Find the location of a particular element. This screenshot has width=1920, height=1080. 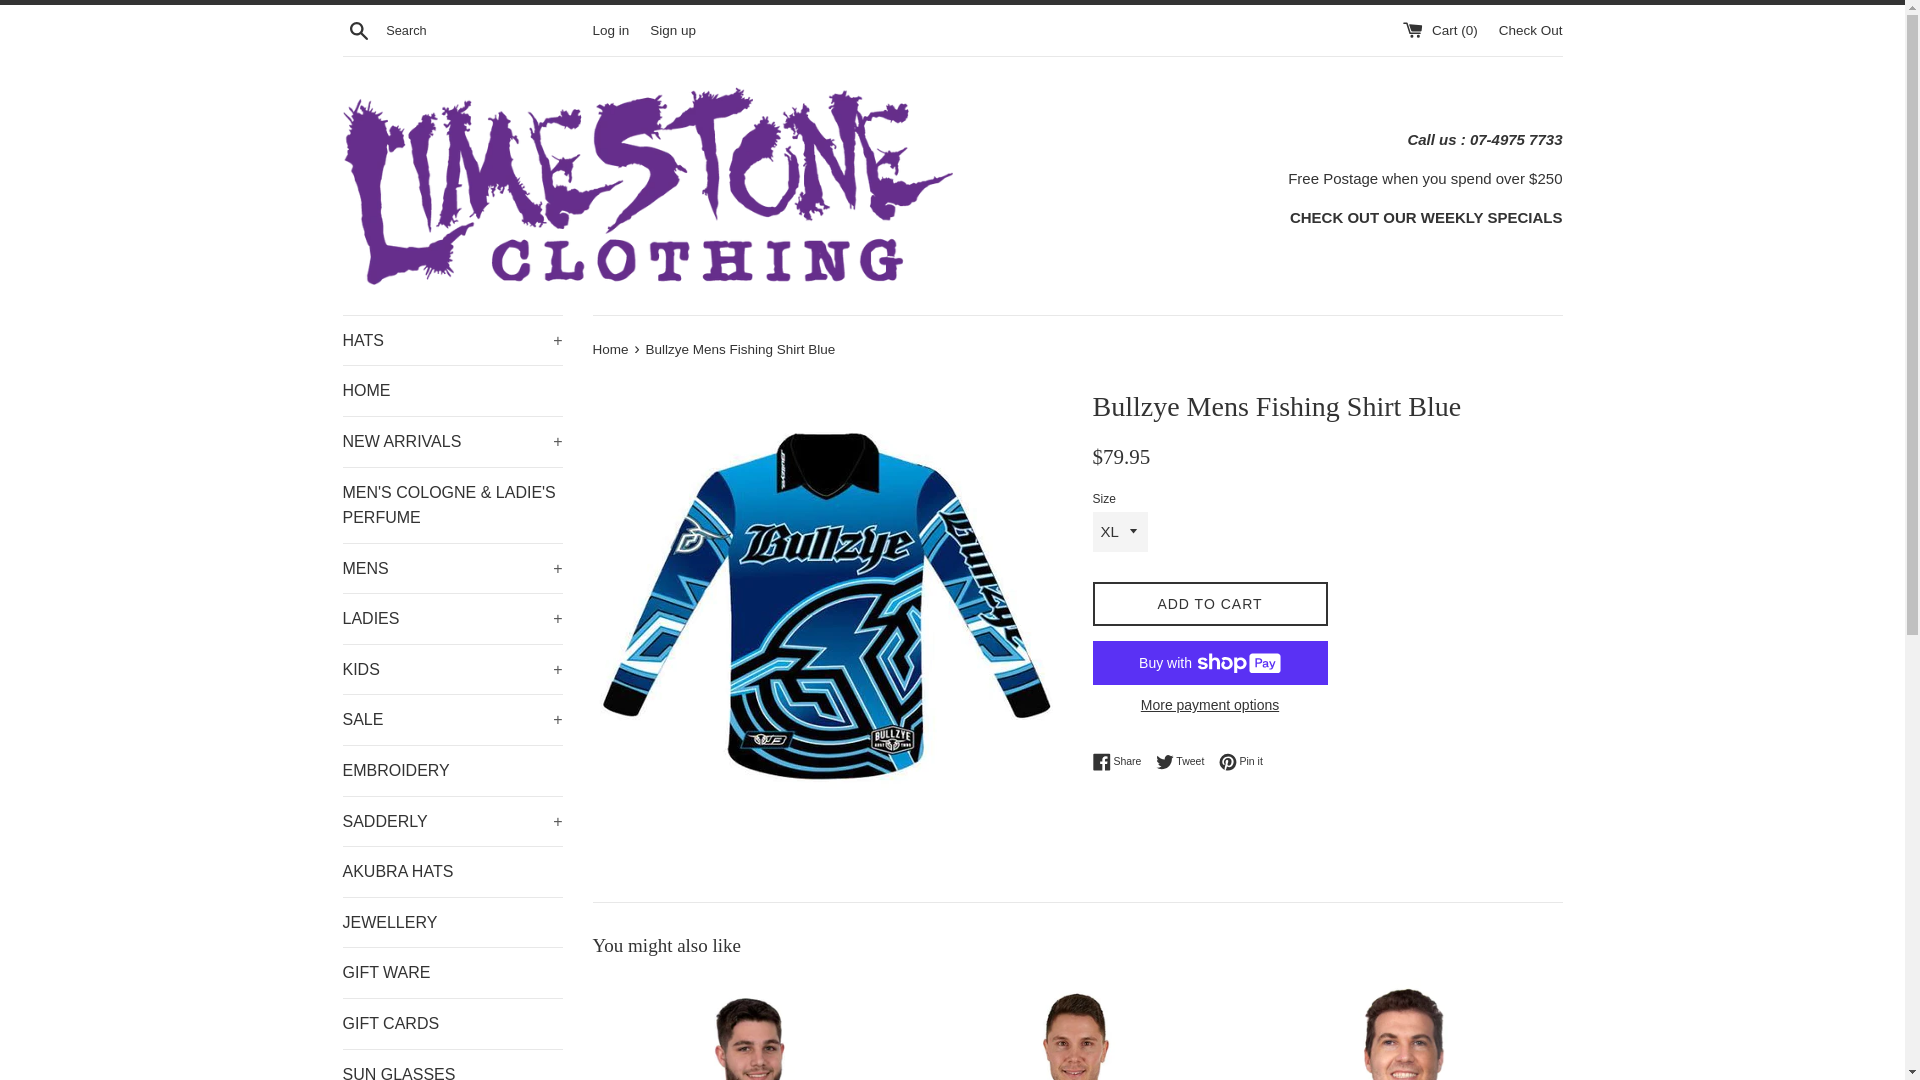

NEW ARRIVALS
+ is located at coordinates (452, 442).